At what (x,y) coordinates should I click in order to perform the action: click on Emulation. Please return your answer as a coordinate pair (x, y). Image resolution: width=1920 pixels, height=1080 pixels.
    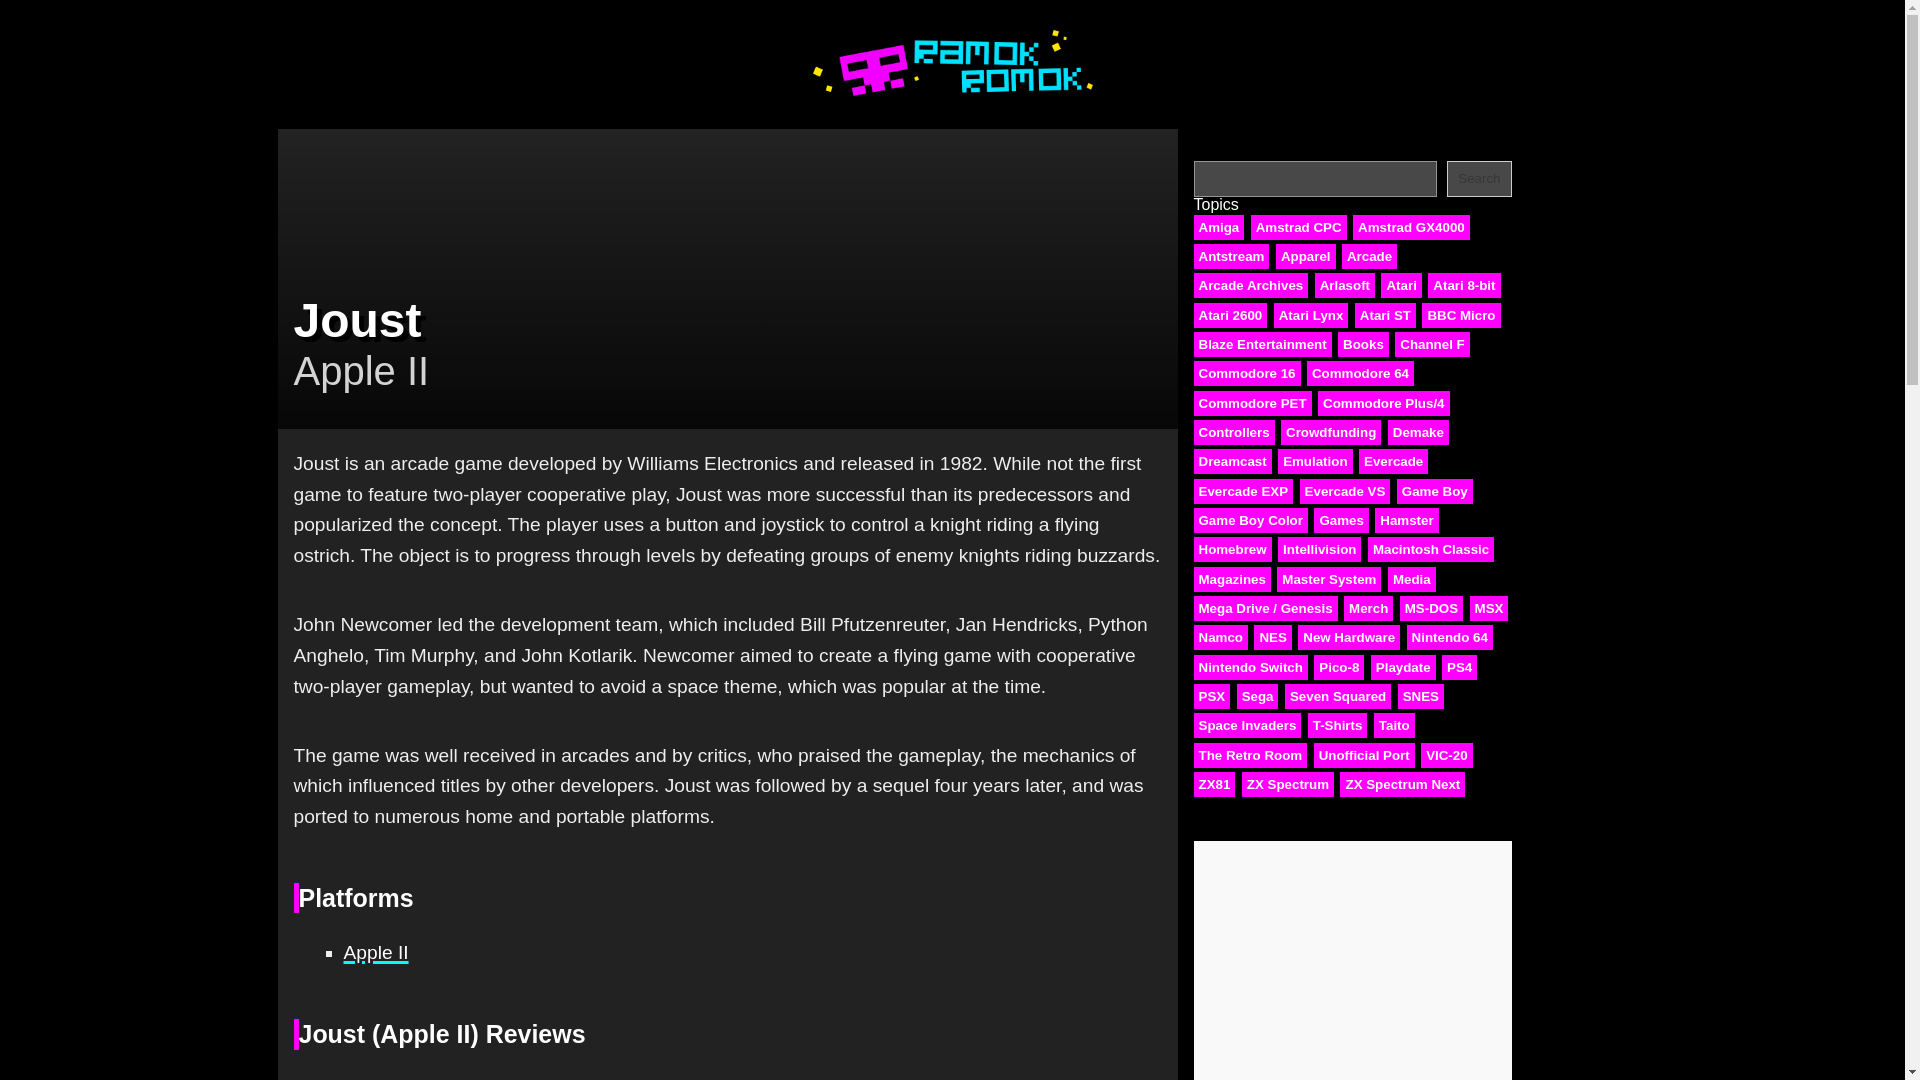
    Looking at the image, I should click on (1314, 462).